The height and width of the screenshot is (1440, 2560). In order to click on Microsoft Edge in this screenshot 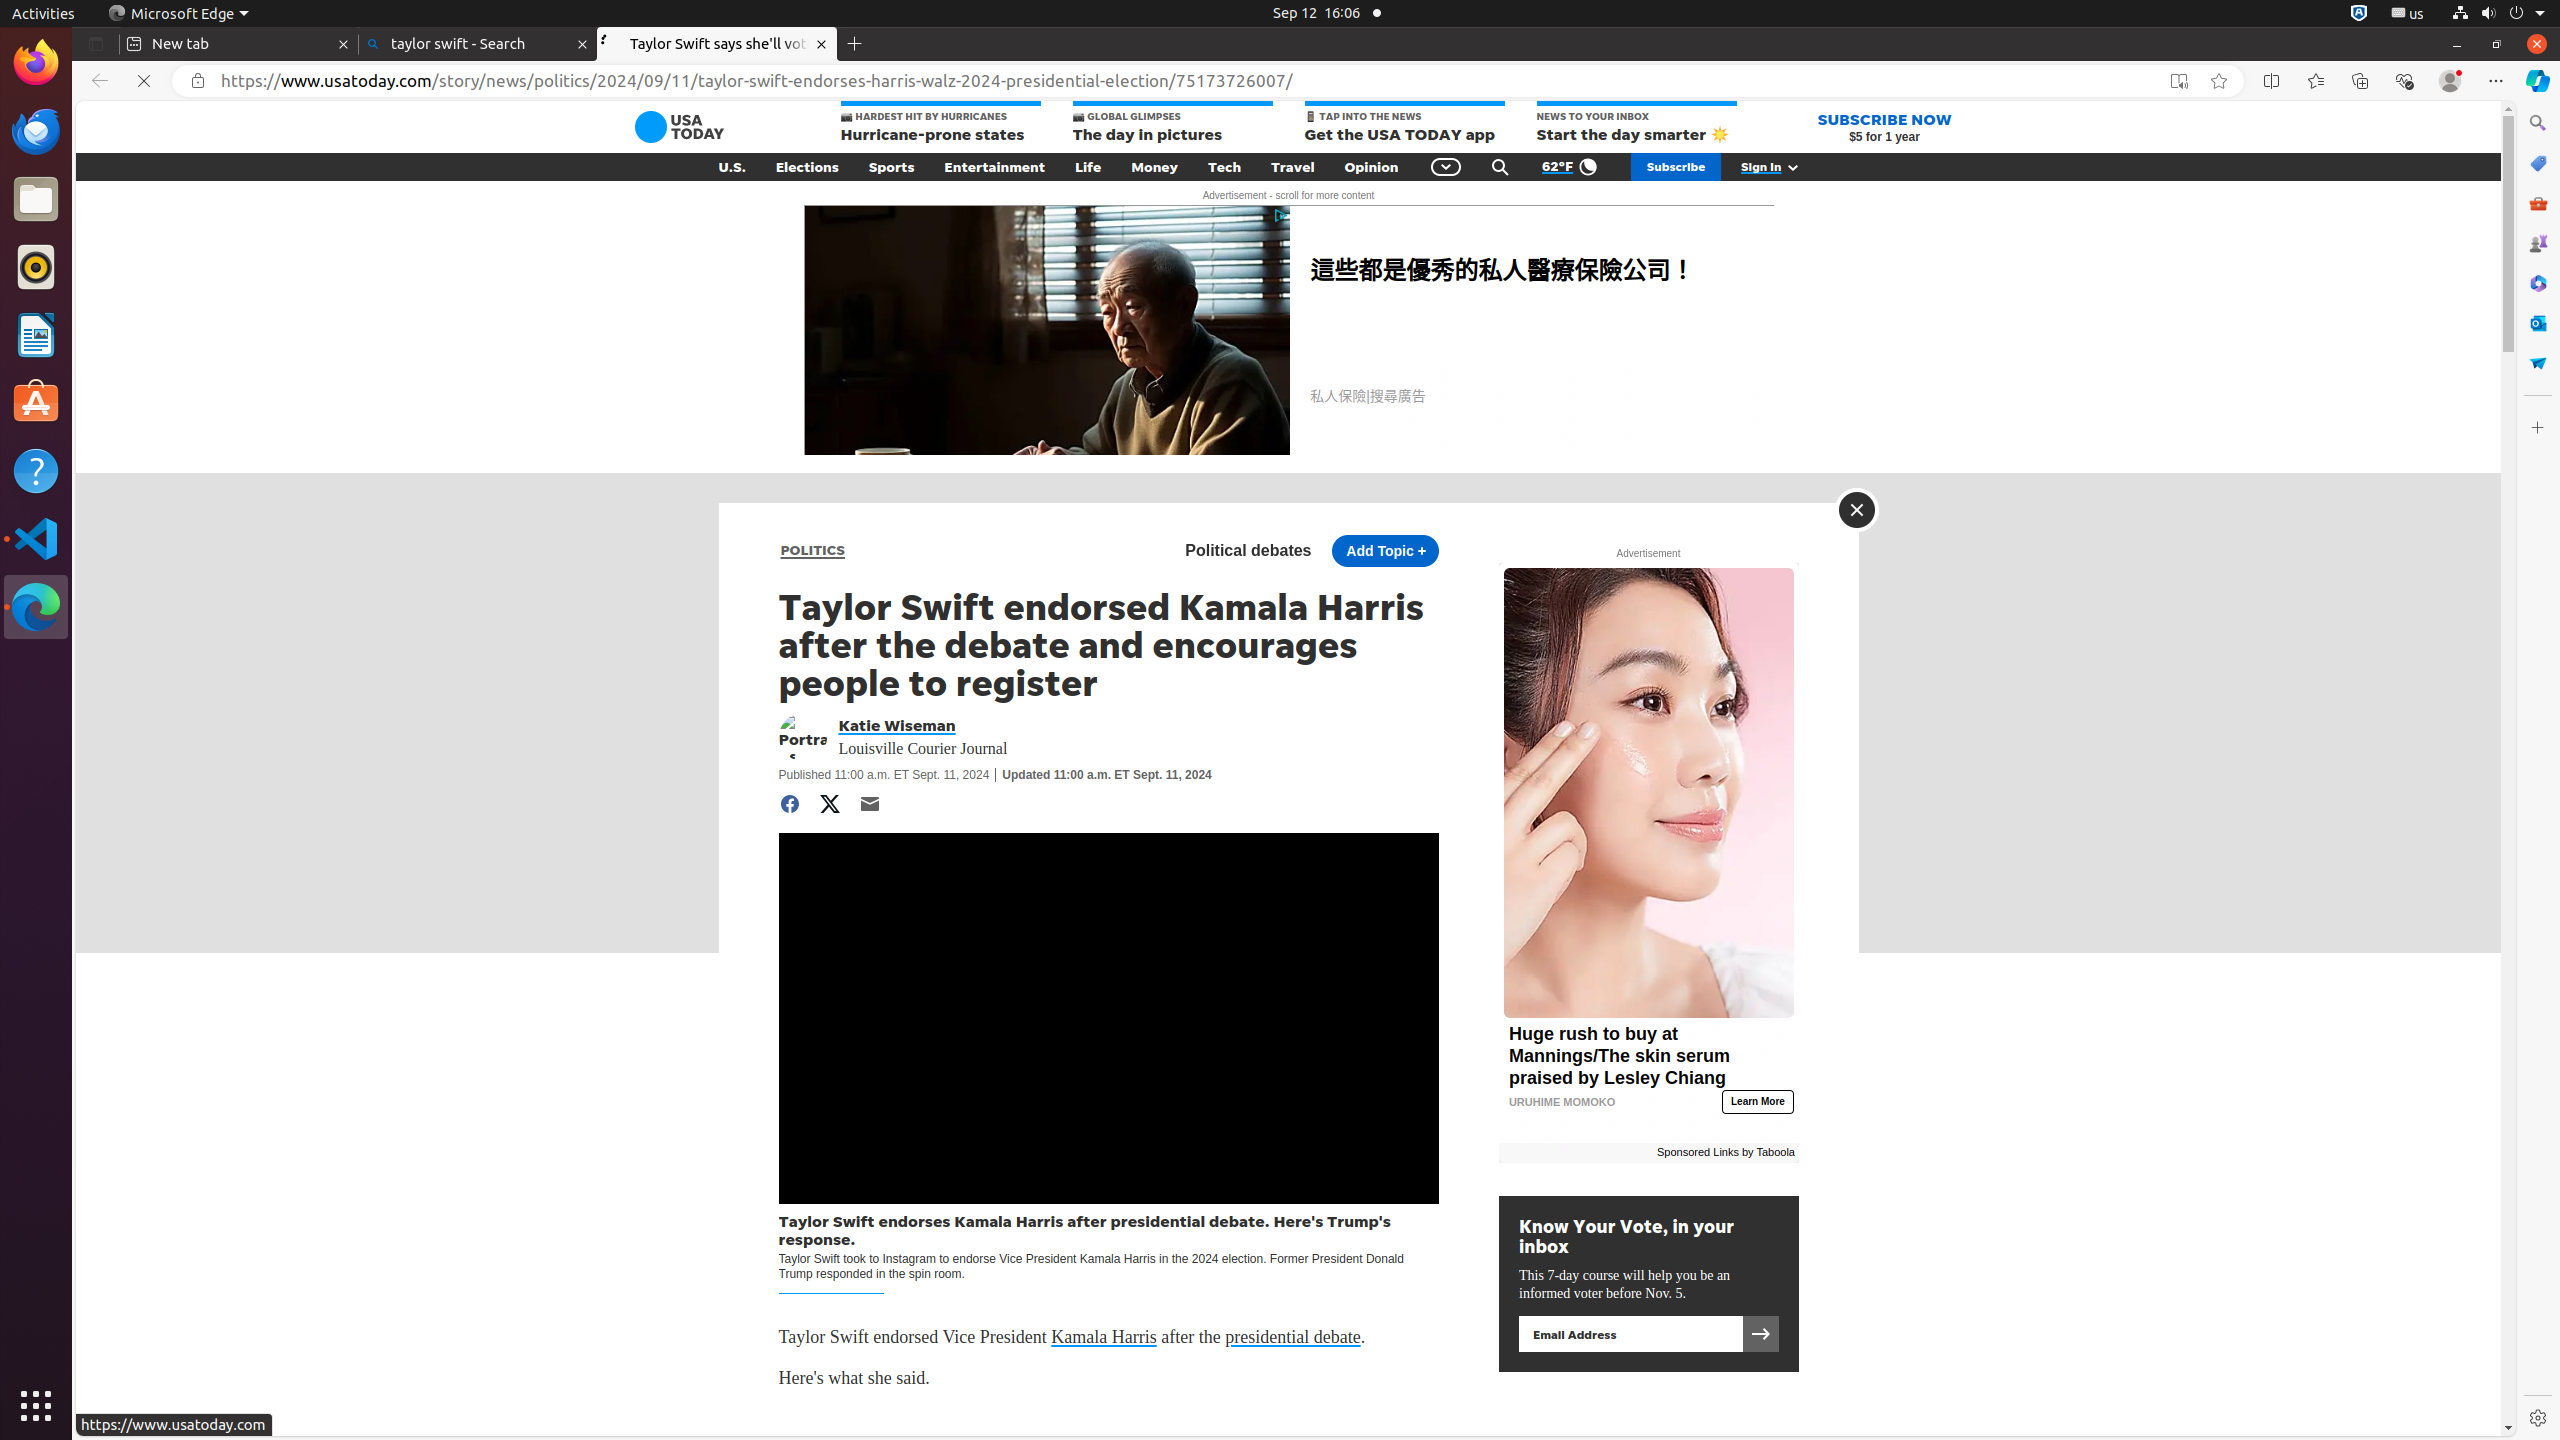, I will do `click(36, 607)`.